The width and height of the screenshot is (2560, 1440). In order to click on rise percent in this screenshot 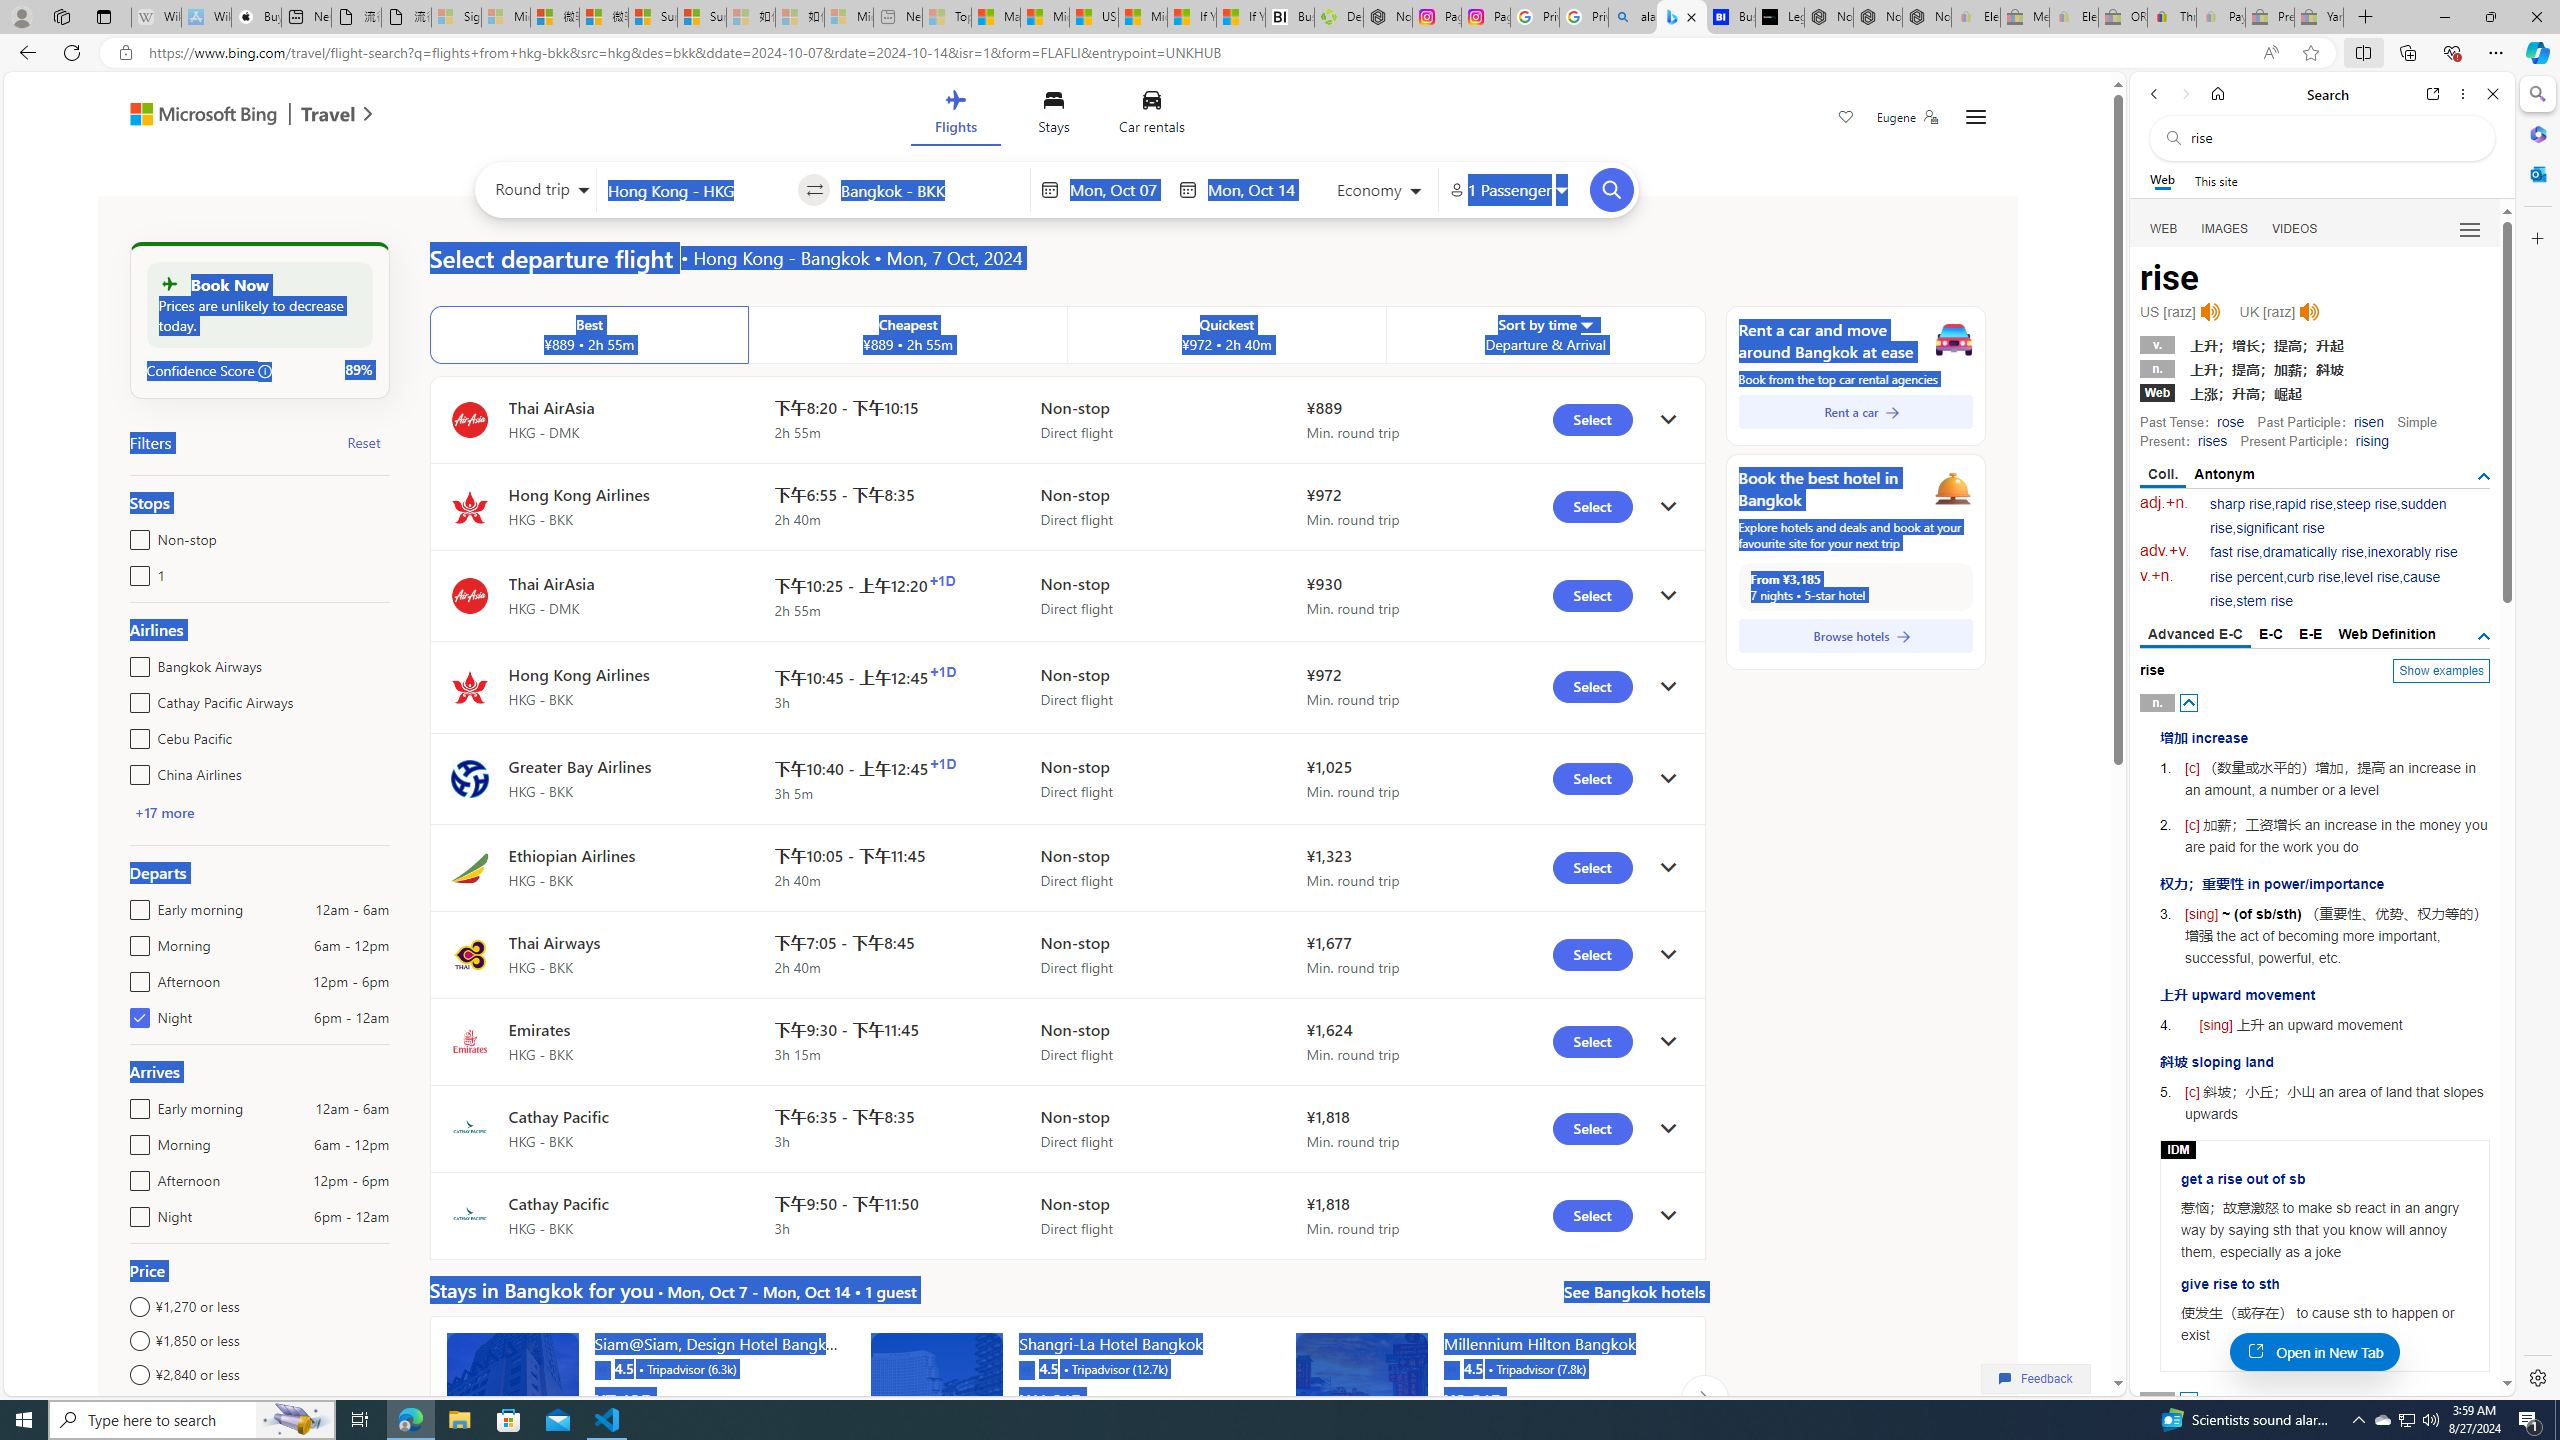, I will do `click(2246, 577)`.